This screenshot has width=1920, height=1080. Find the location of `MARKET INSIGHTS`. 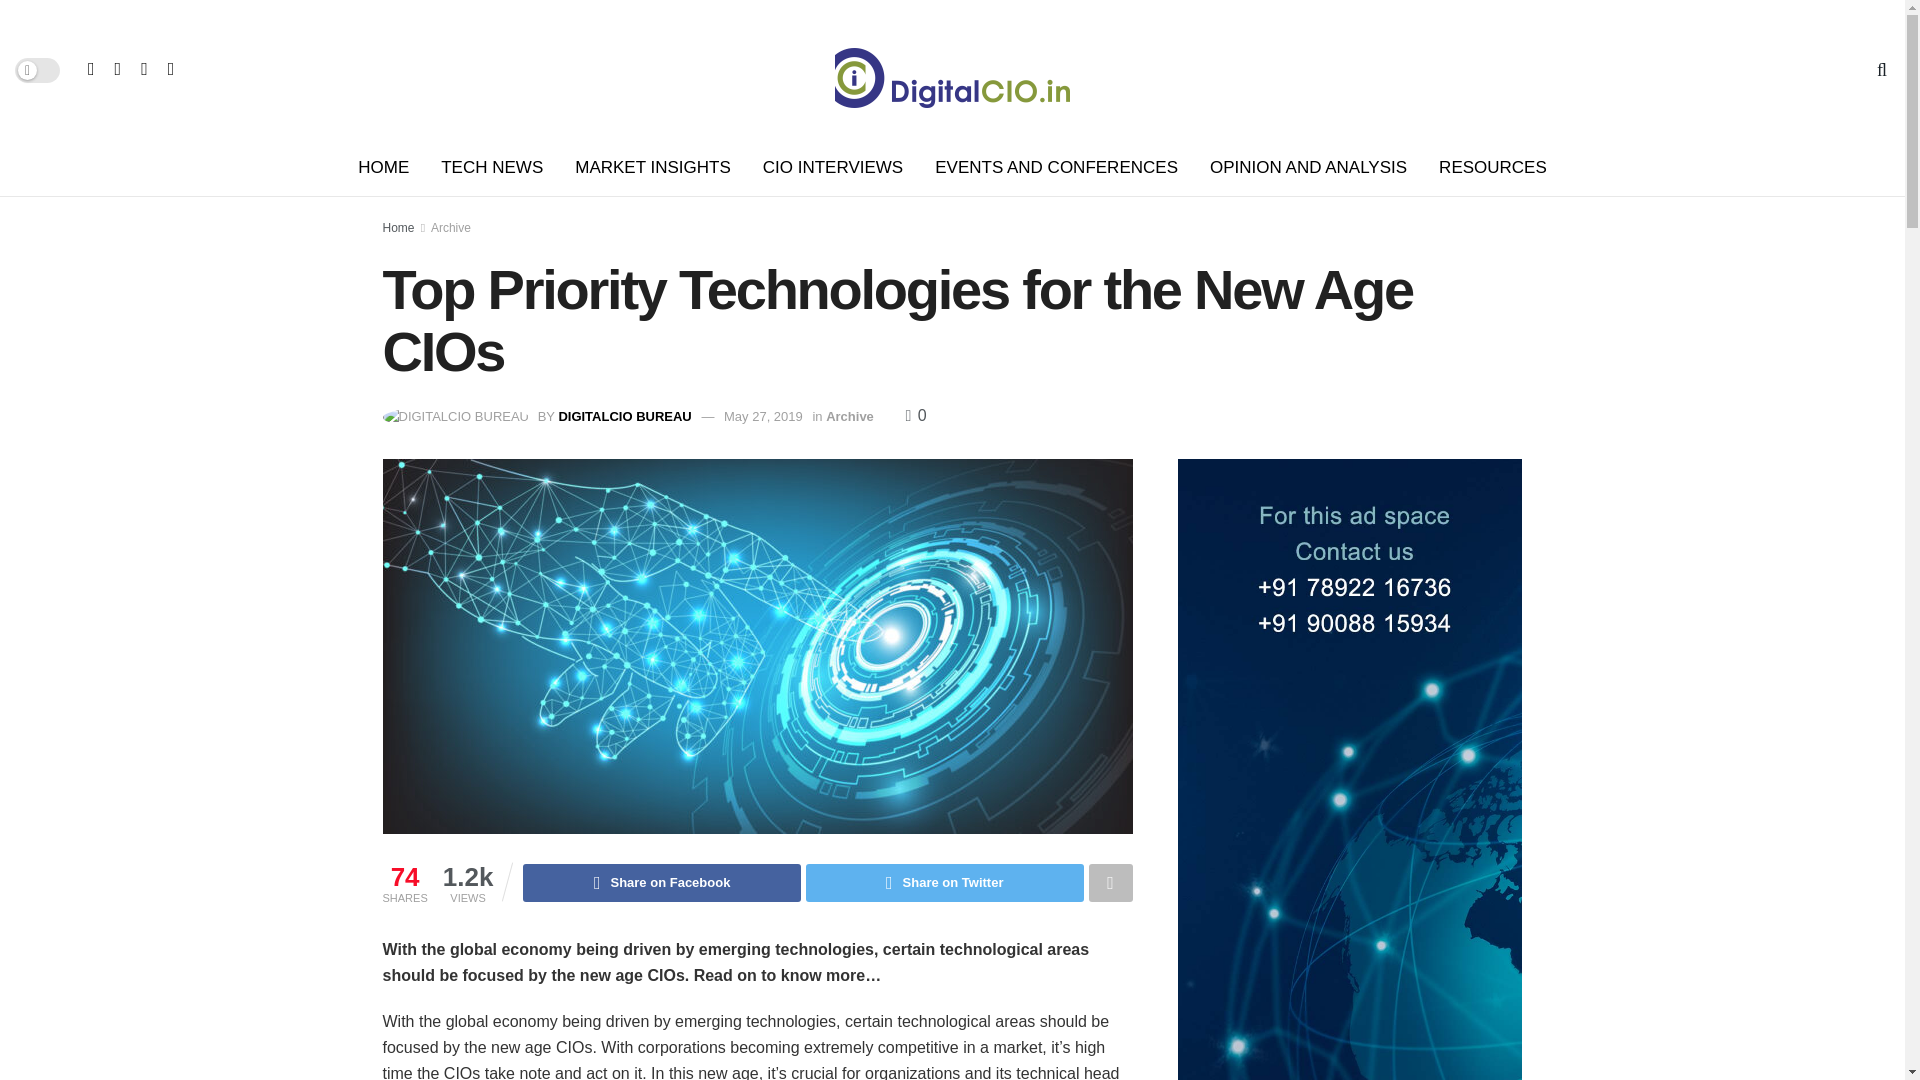

MARKET INSIGHTS is located at coordinates (652, 168).